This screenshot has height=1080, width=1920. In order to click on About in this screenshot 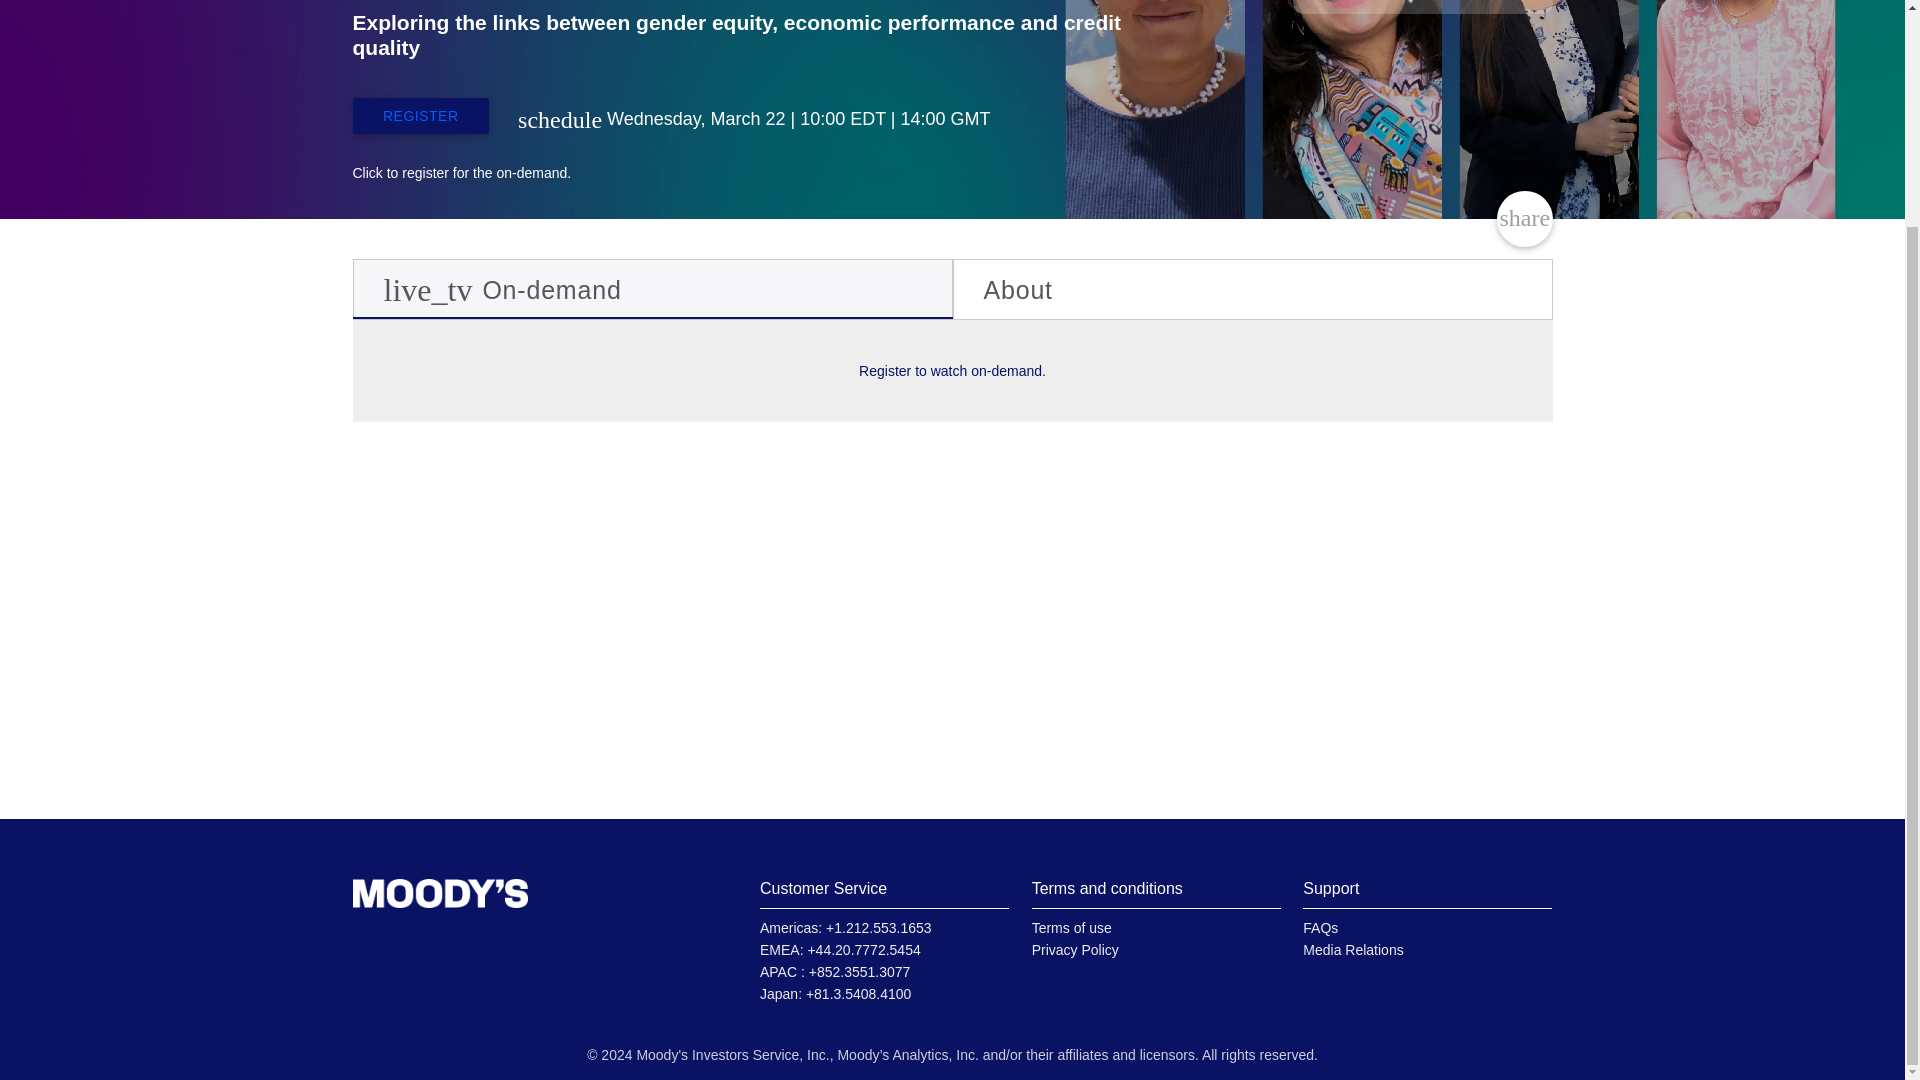, I will do `click(1252, 290)`.